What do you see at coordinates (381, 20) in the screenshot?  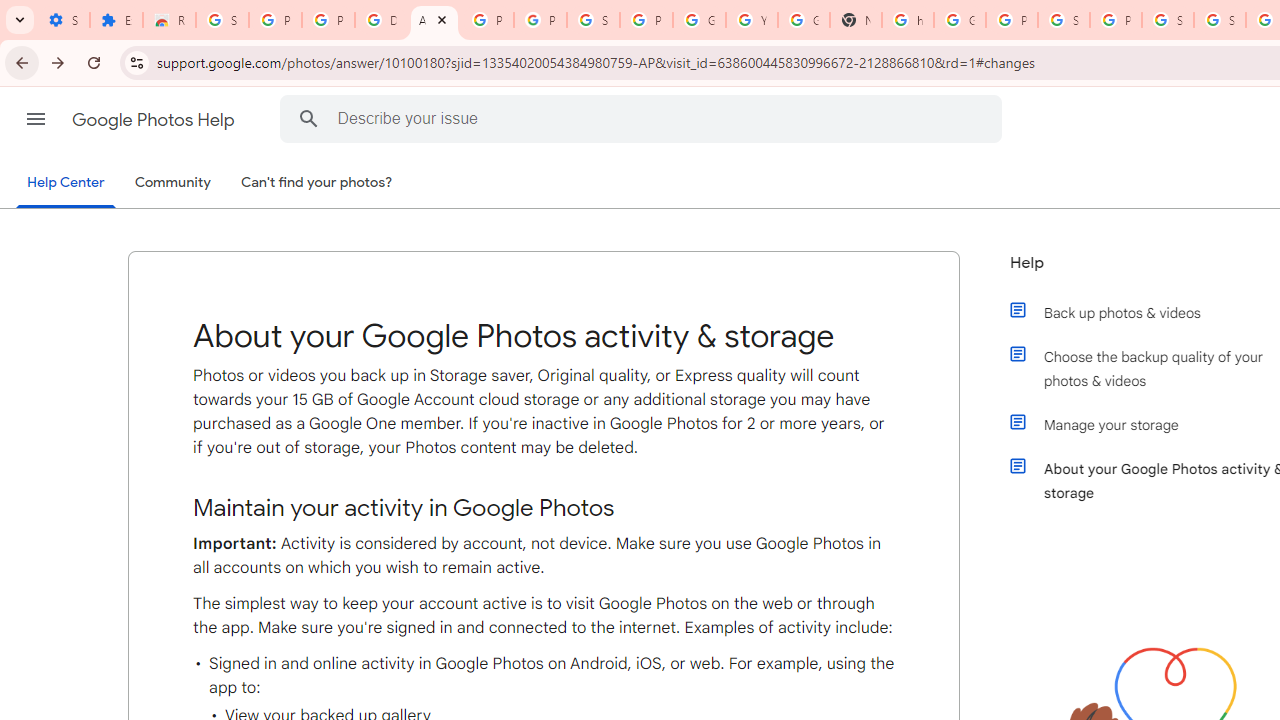 I see `Delete photos & videos - Computer - Google Photos Help` at bounding box center [381, 20].